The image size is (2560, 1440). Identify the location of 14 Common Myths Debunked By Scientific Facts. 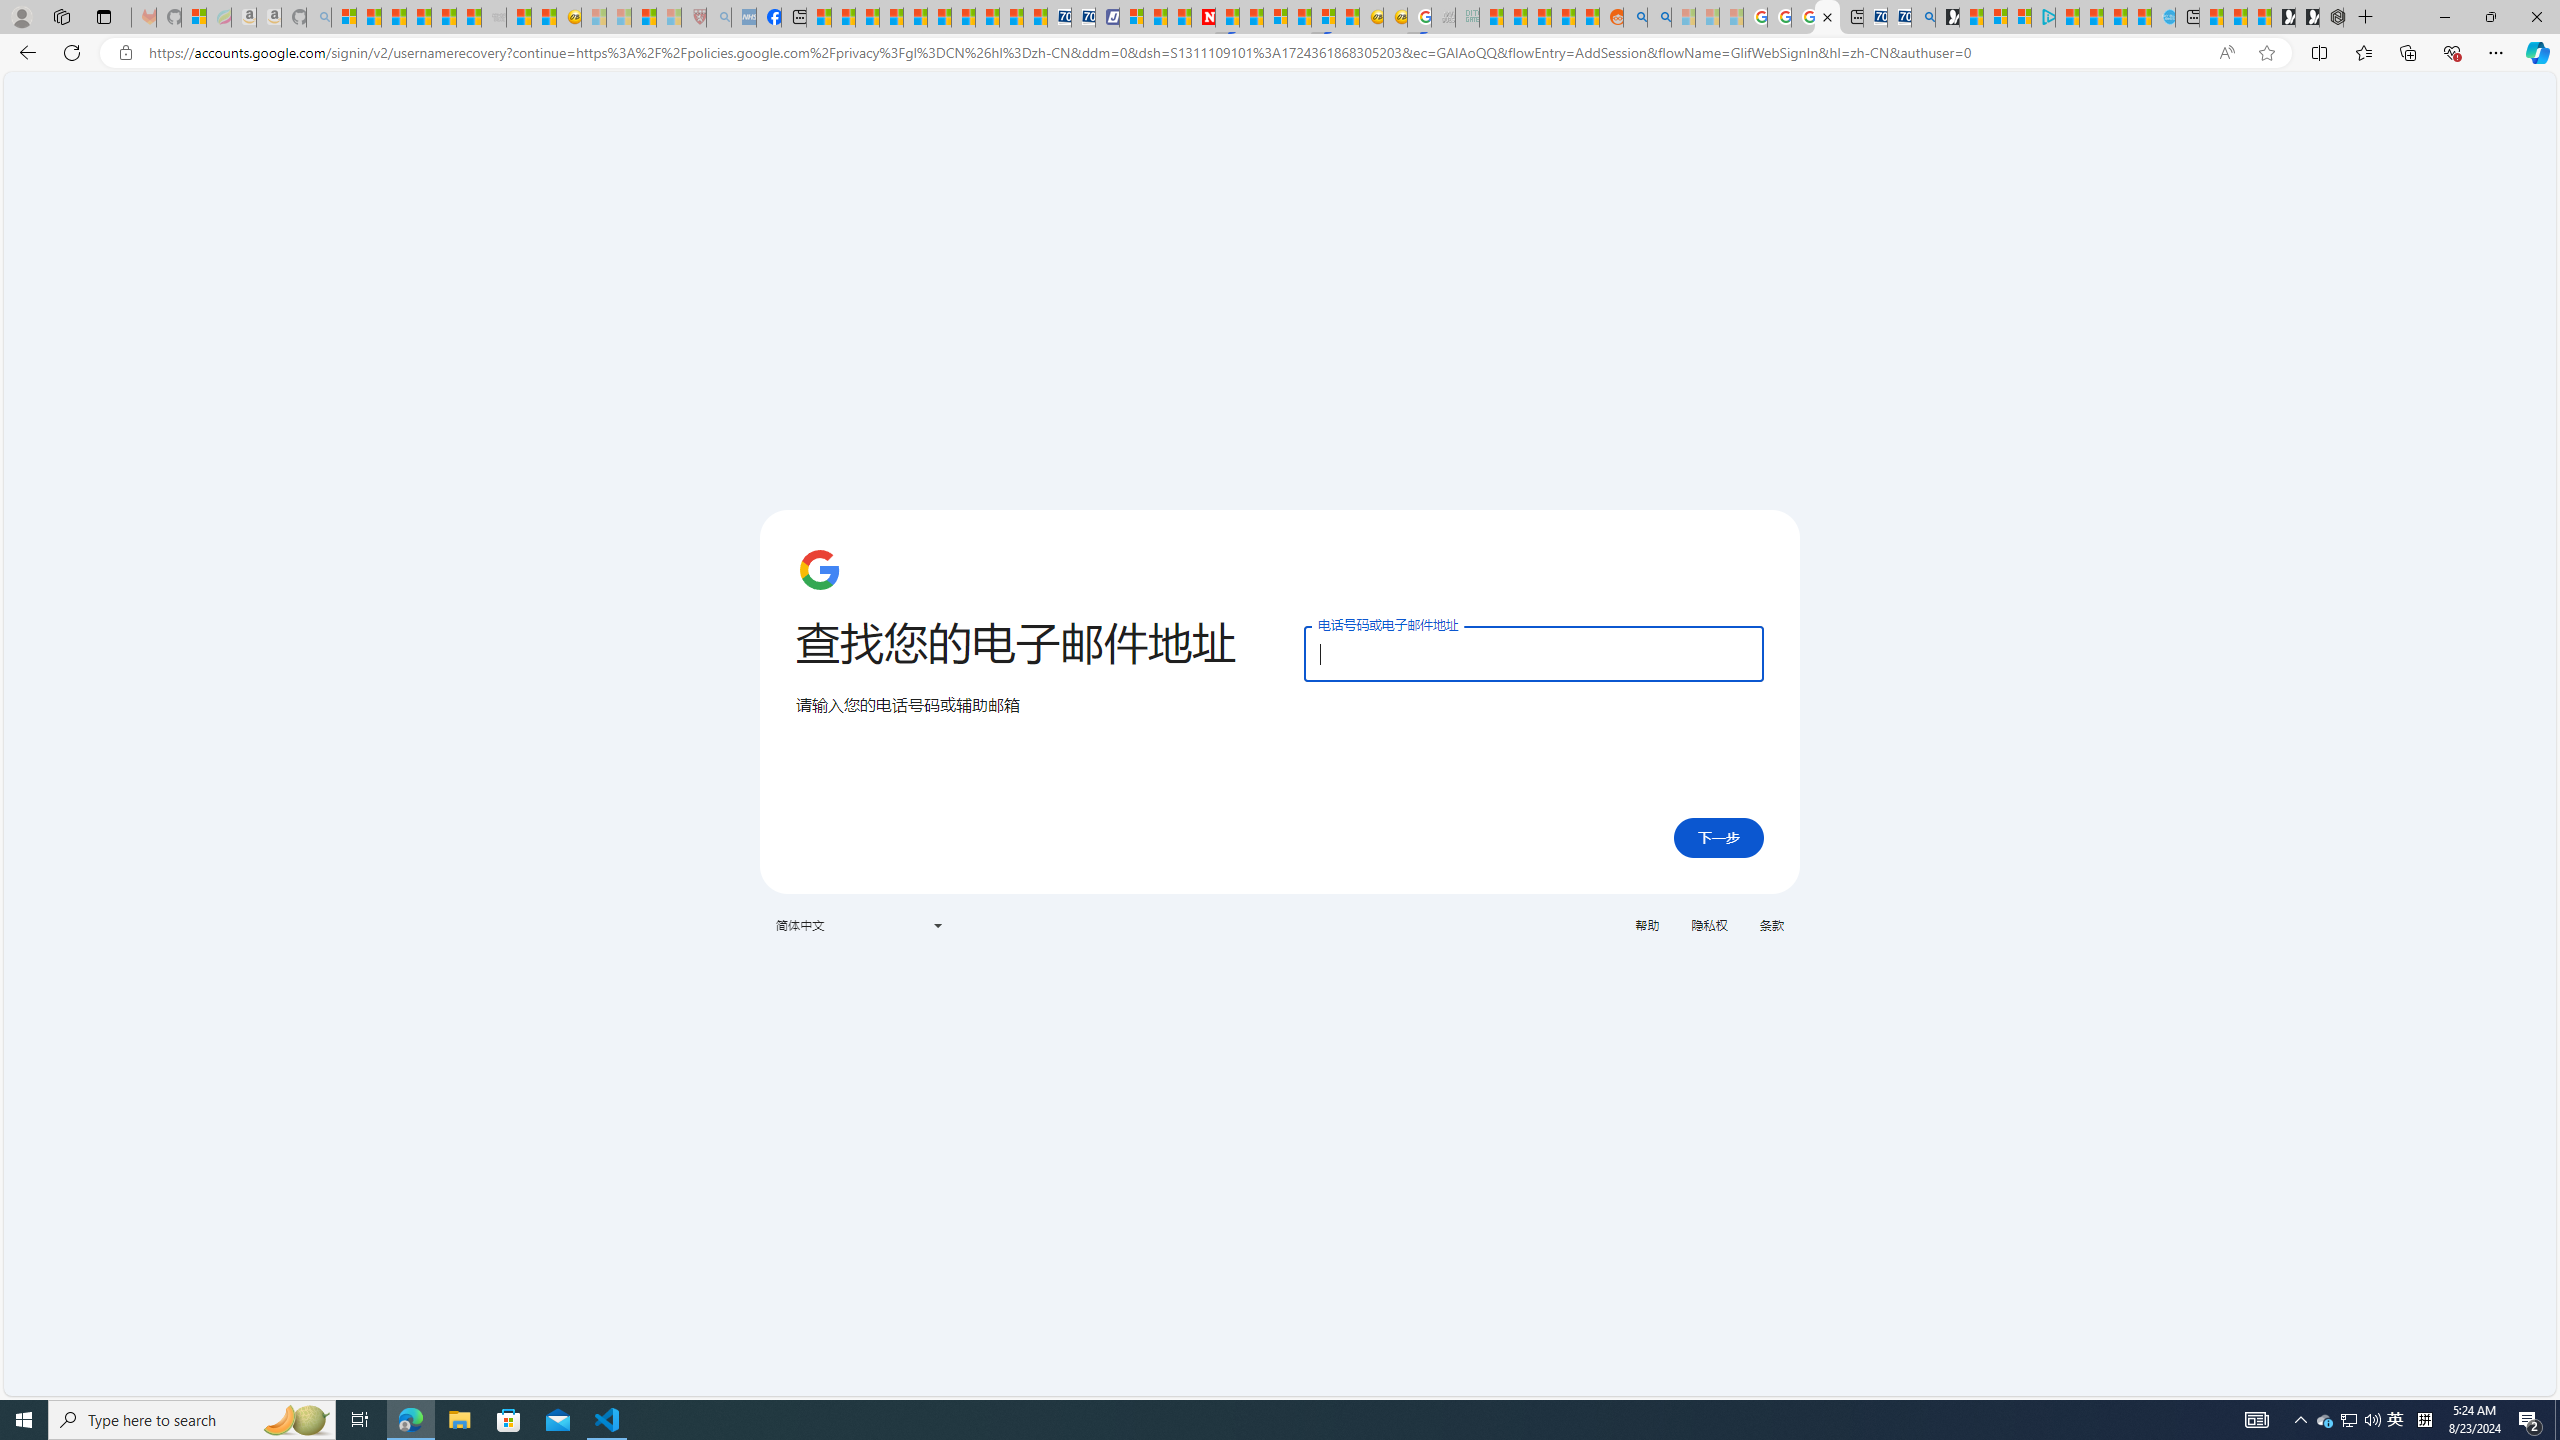
(1252, 17).